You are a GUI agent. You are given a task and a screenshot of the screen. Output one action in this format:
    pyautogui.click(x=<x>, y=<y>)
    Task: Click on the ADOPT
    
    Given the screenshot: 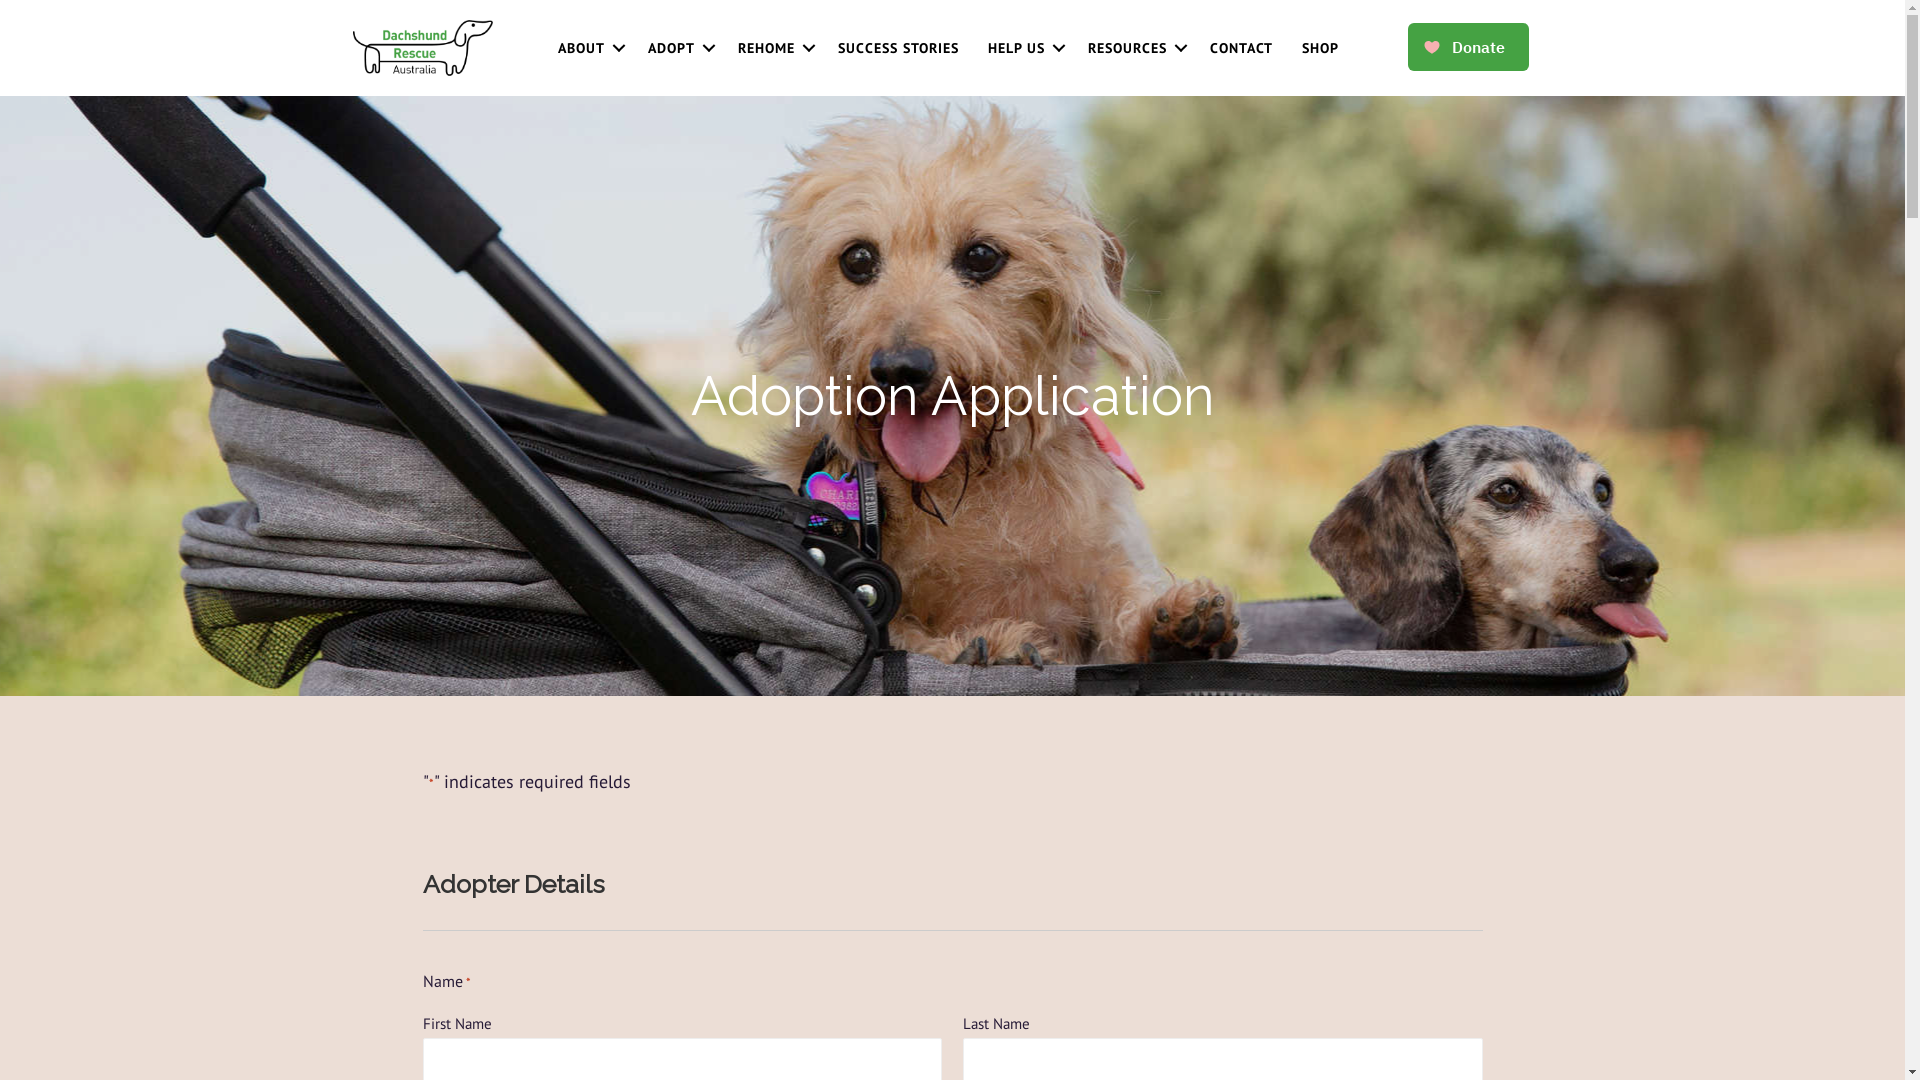 What is the action you would take?
    pyautogui.click(x=678, y=48)
    